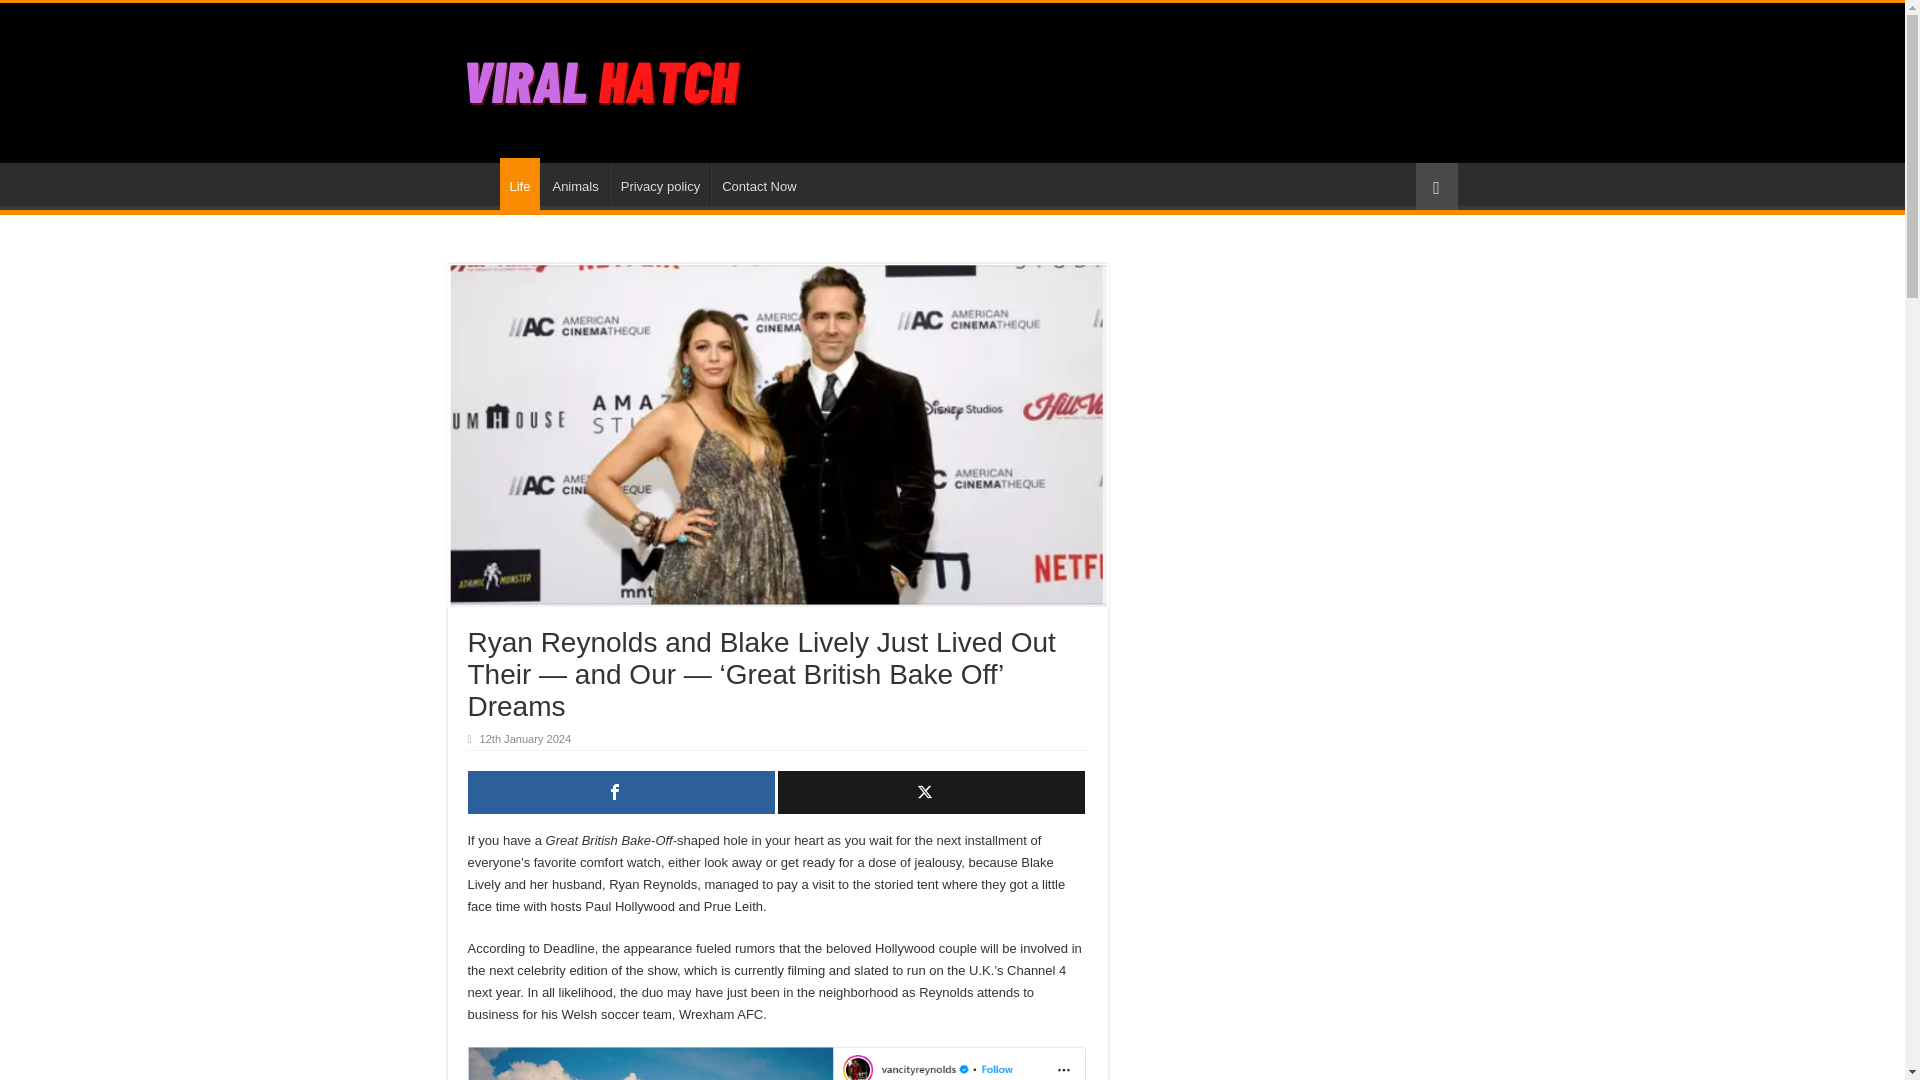 The width and height of the screenshot is (1920, 1080). Describe the element at coordinates (930, 792) in the screenshot. I see `Tweet` at that location.